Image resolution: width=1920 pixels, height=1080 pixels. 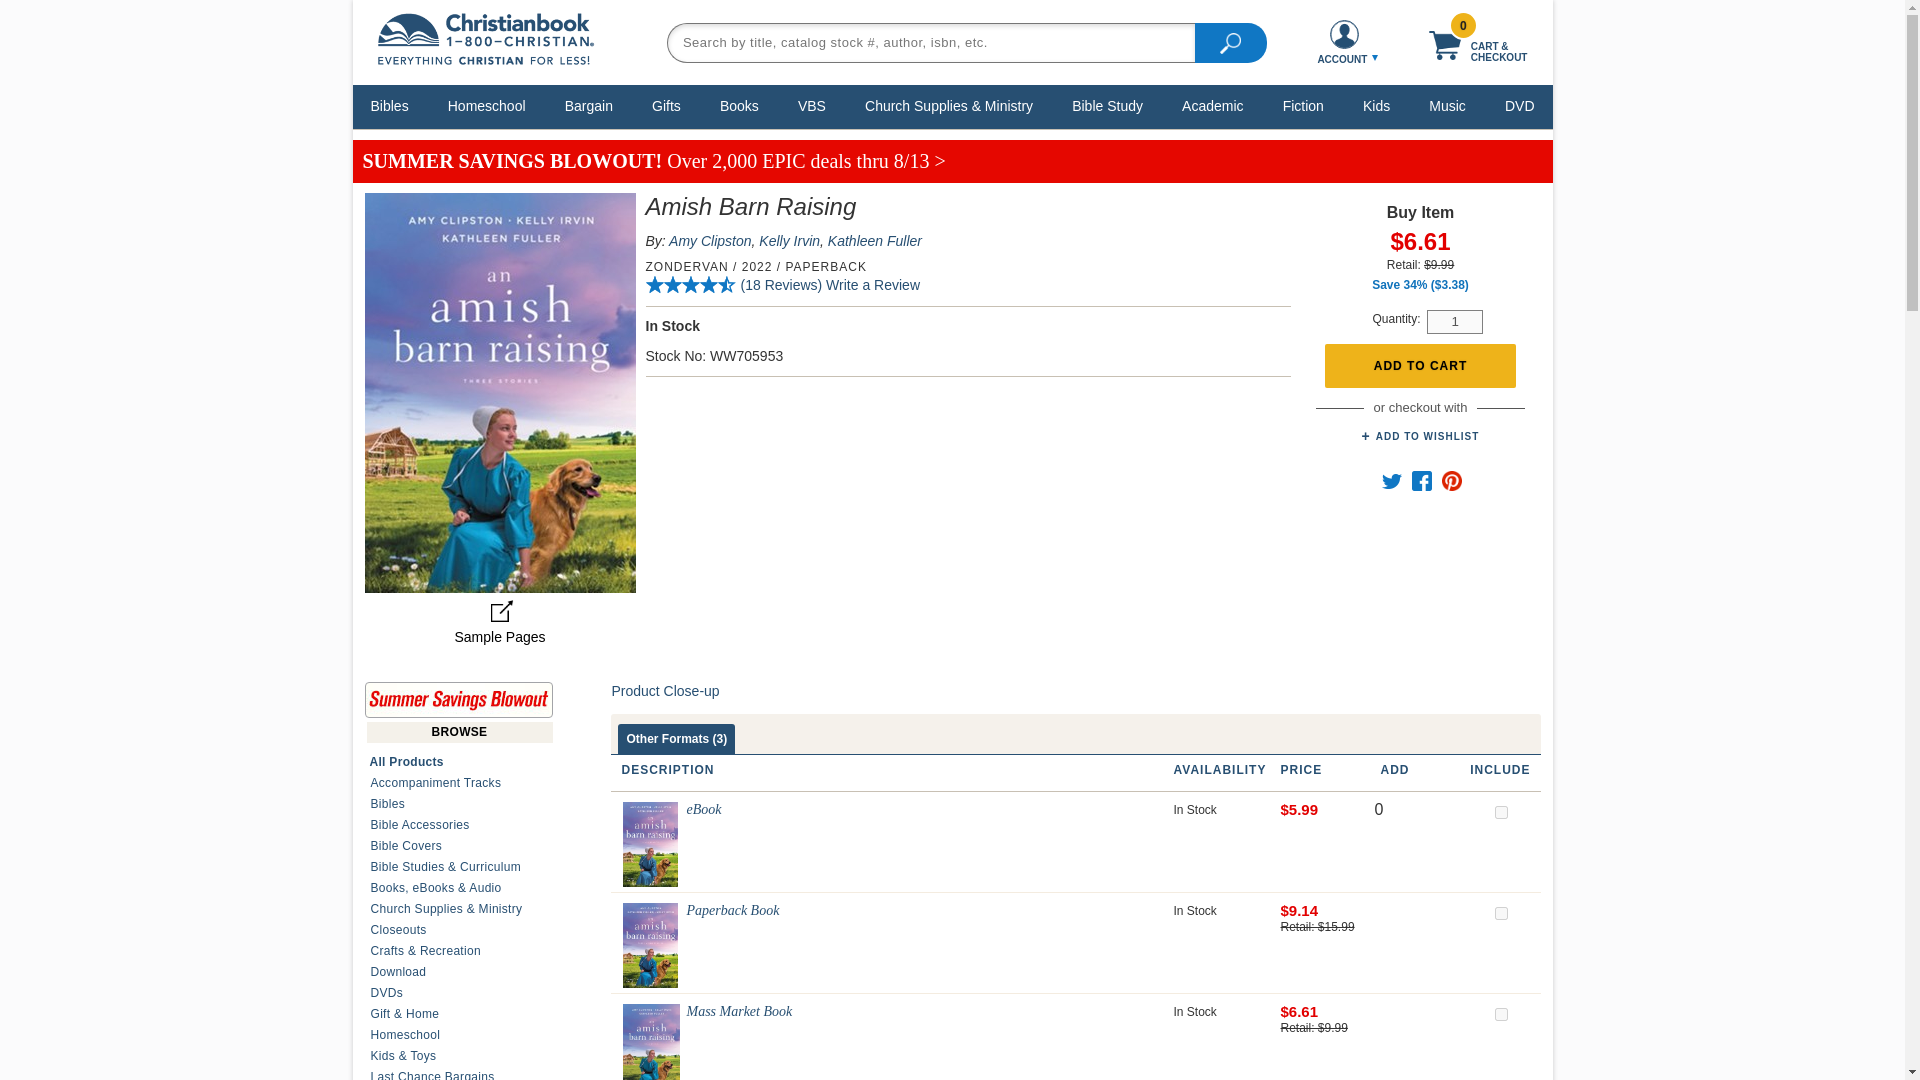 I want to click on Books, so click(x=739, y=105).